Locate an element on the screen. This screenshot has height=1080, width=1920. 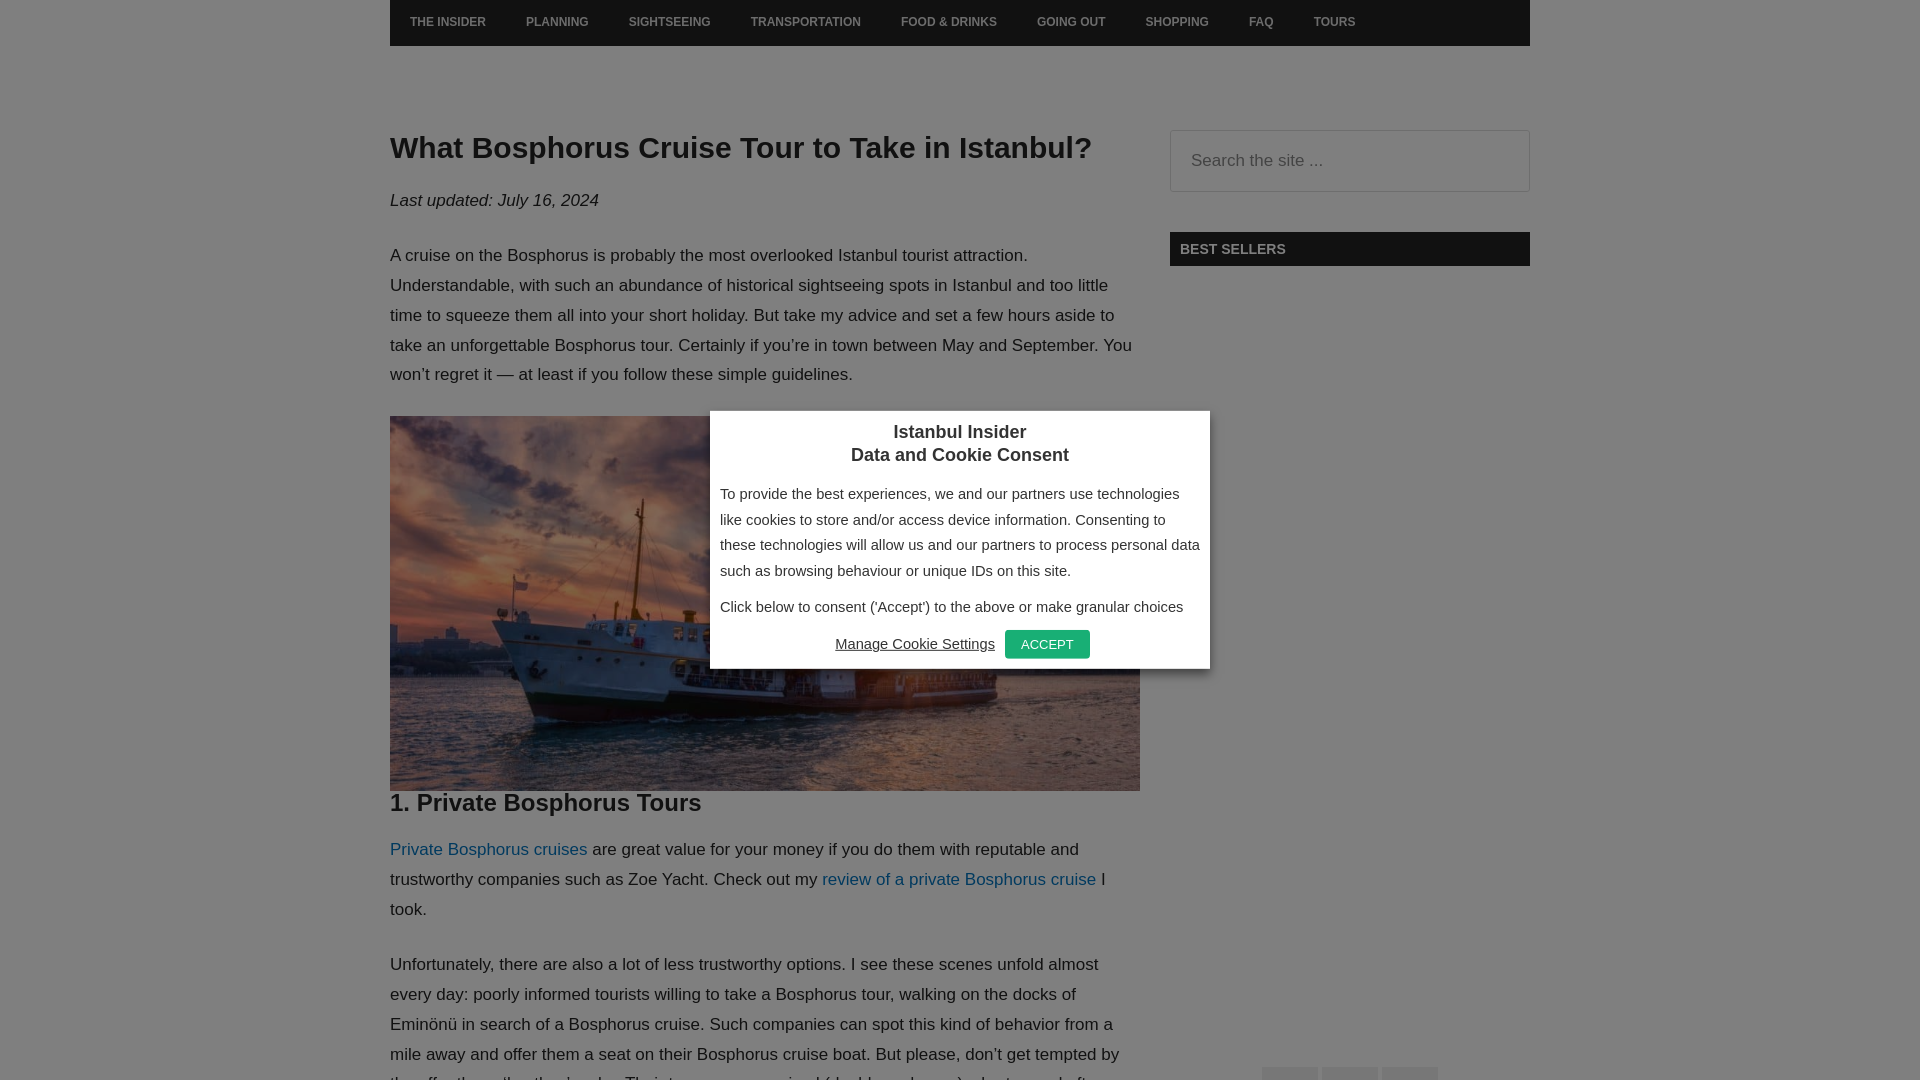
THE INSIDER is located at coordinates (448, 23).